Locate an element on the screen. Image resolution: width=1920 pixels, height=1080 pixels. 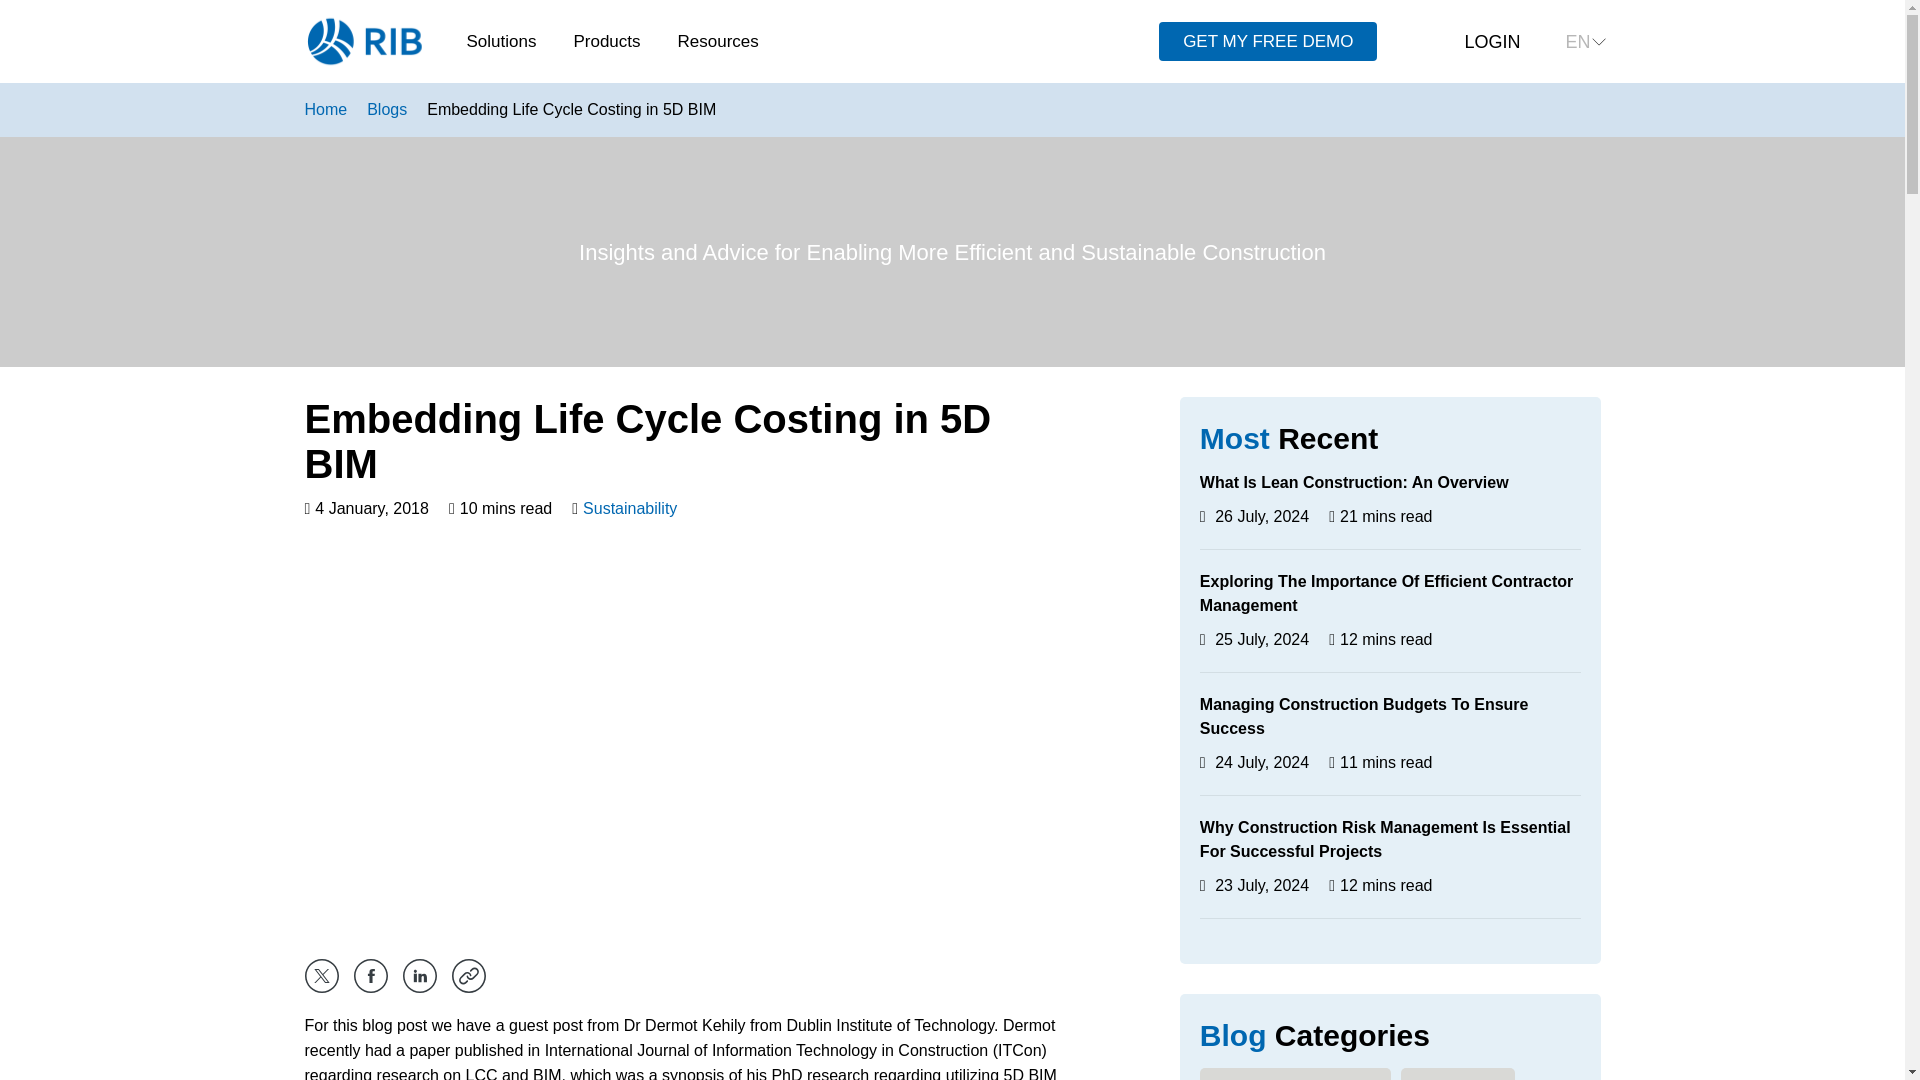
Share on Facebook is located at coordinates (370, 976).